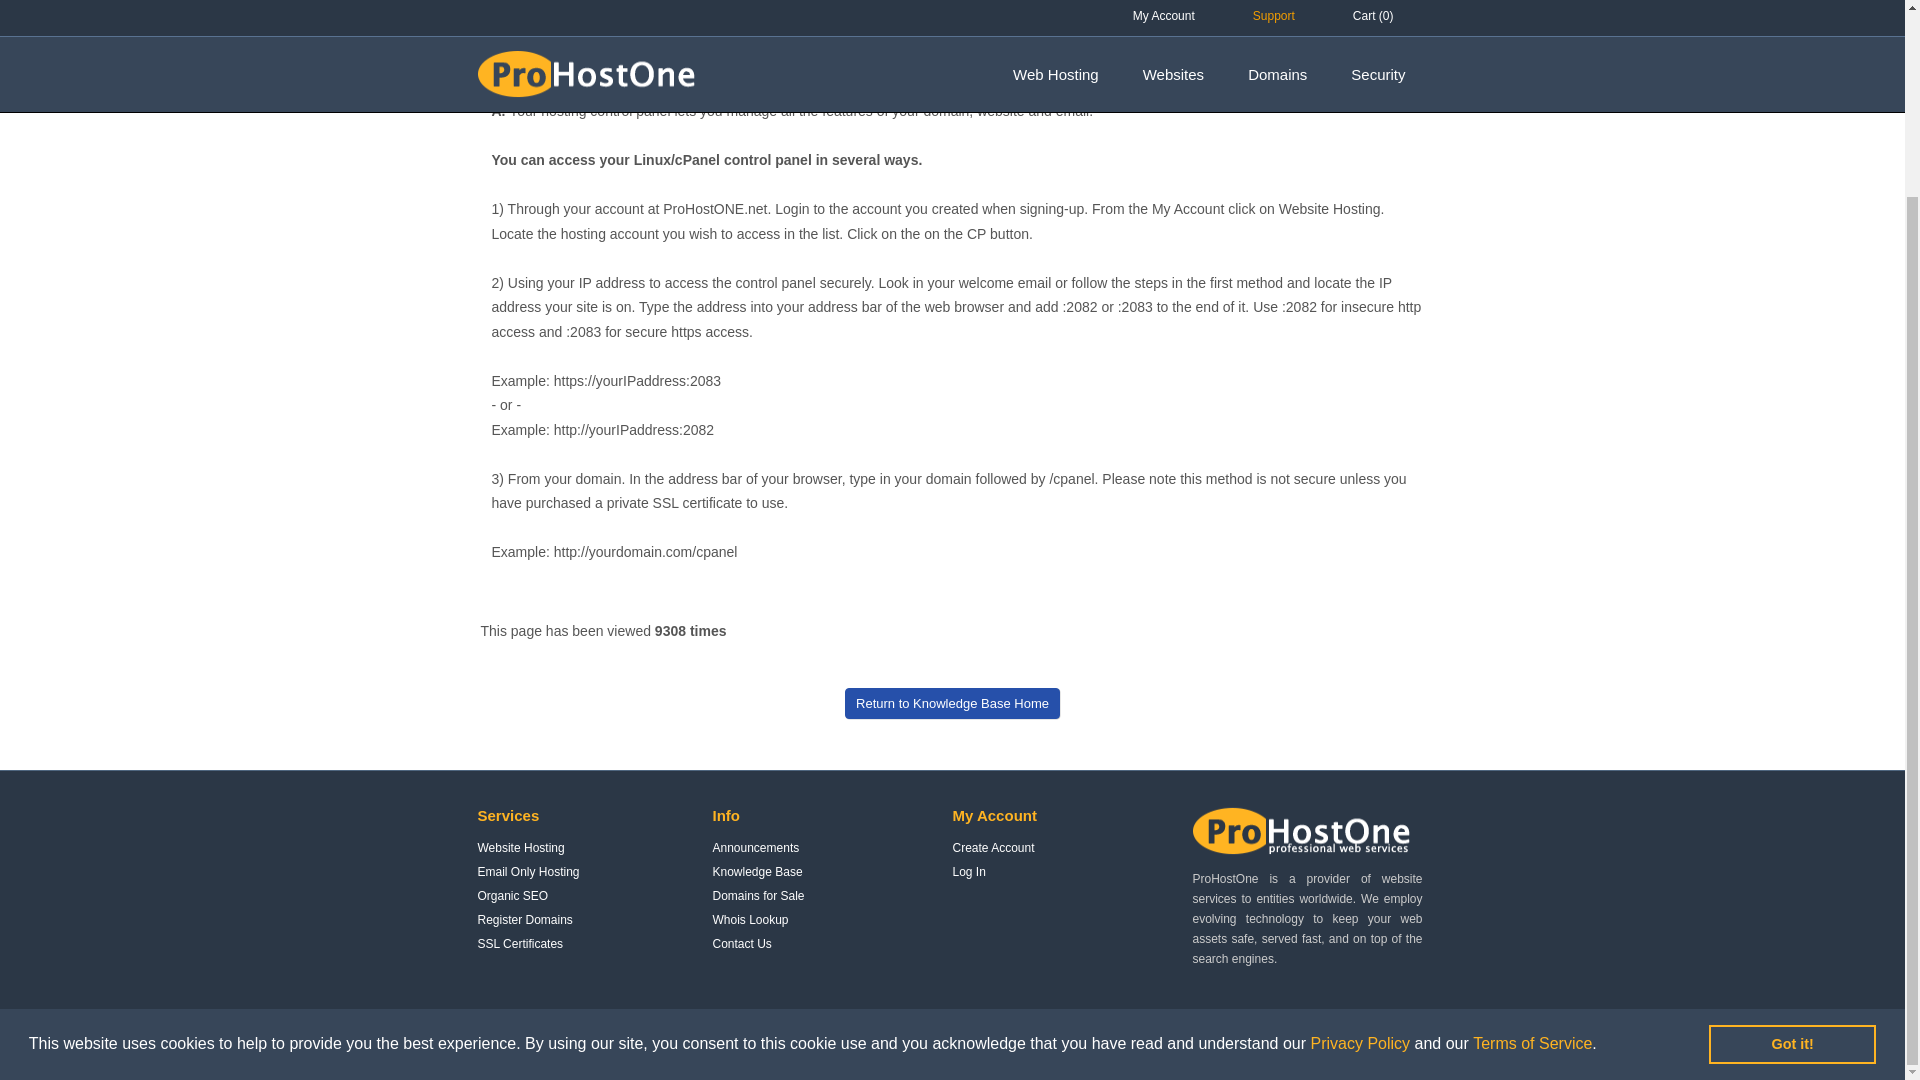  Describe the element at coordinates (528, 872) in the screenshot. I see `Email Only Hosting` at that location.